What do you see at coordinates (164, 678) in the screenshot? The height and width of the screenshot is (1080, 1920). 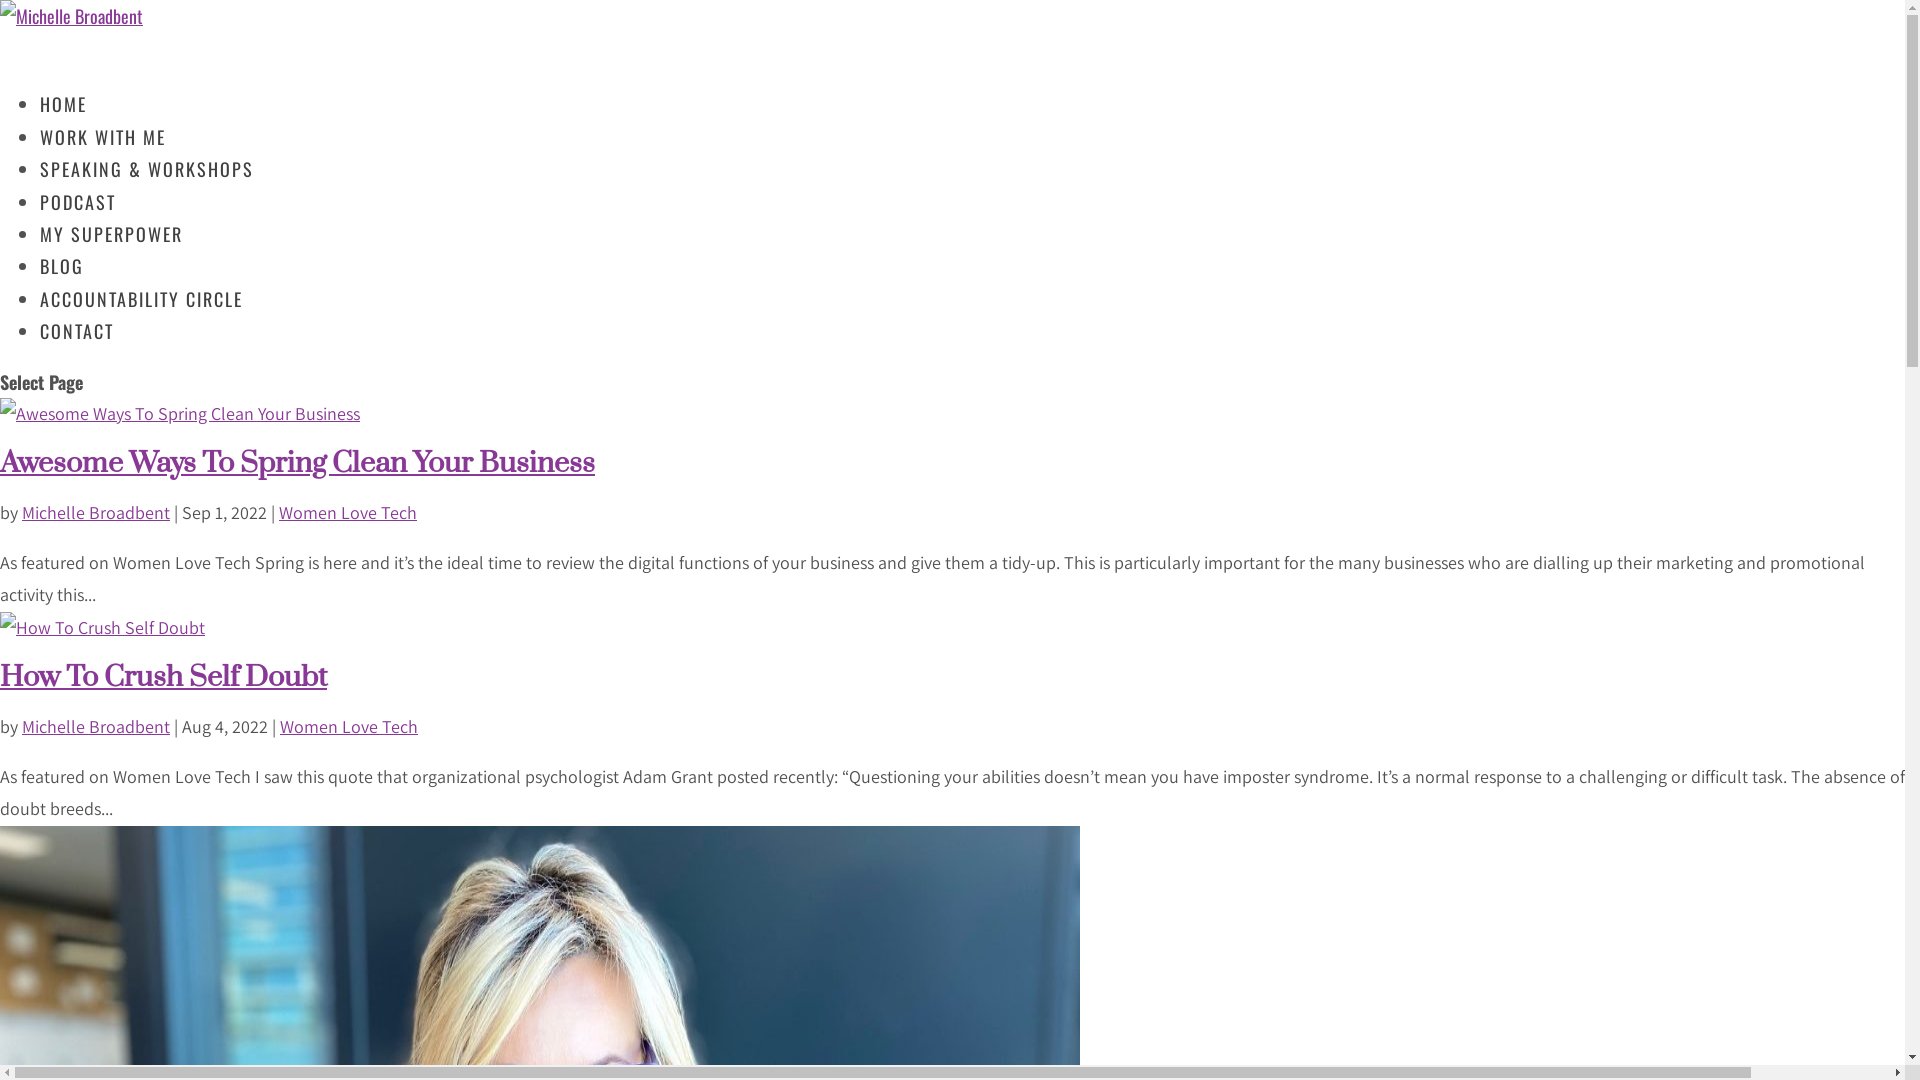 I see `How To Crush Self Doubt` at bounding box center [164, 678].